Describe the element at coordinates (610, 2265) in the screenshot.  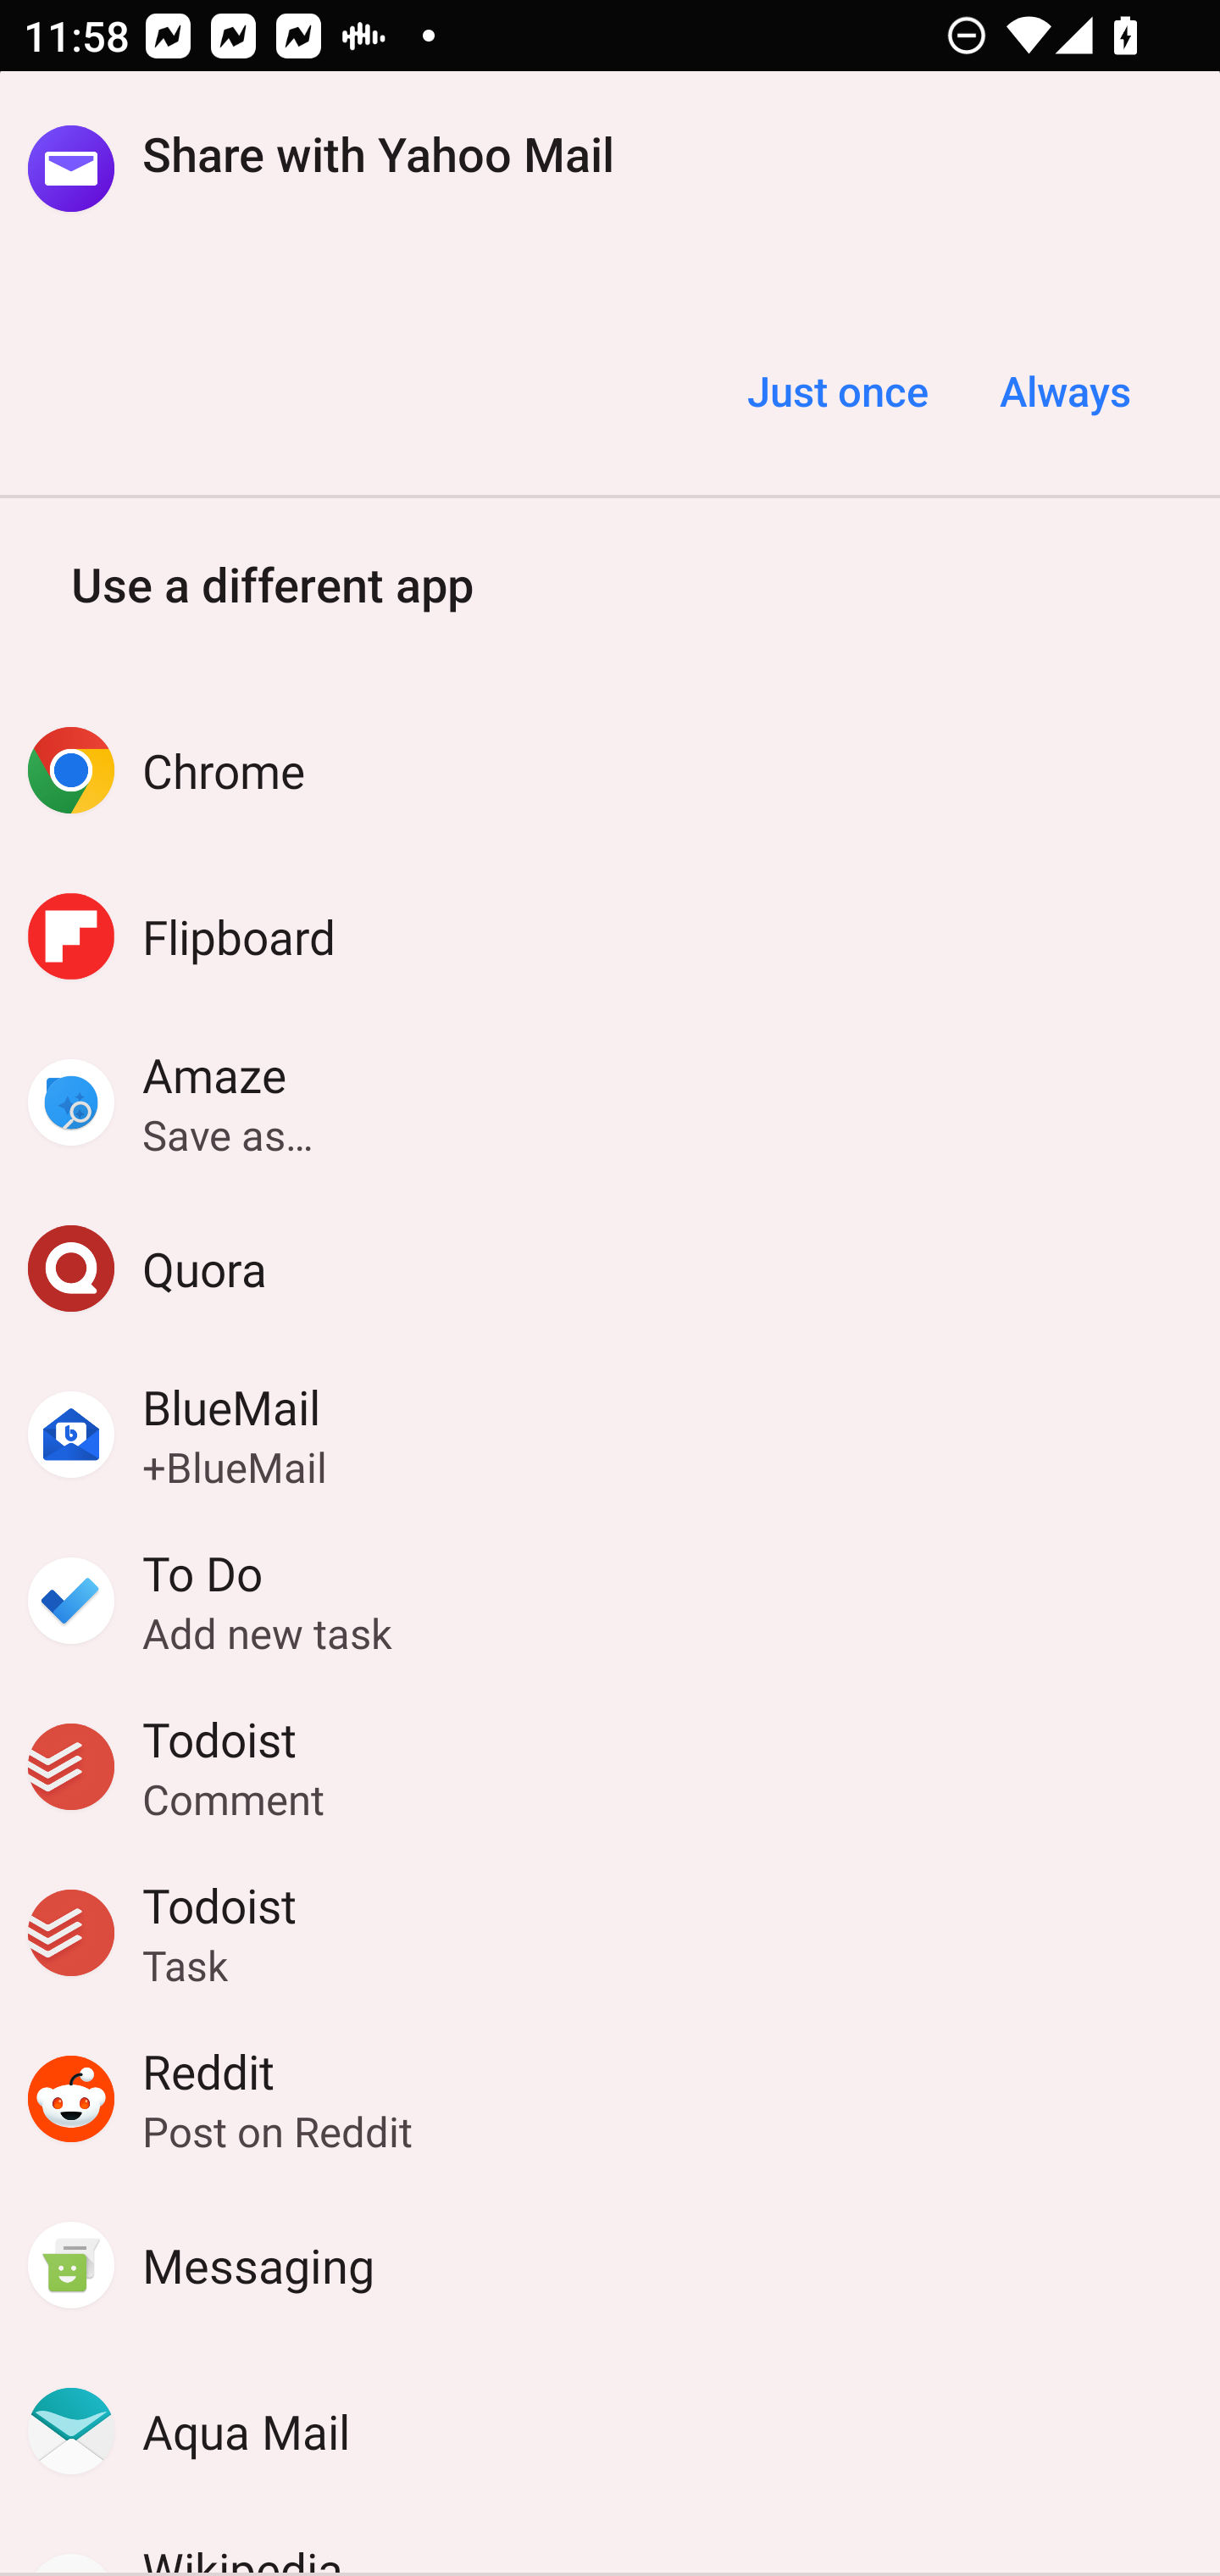
I see `Messaging` at that location.